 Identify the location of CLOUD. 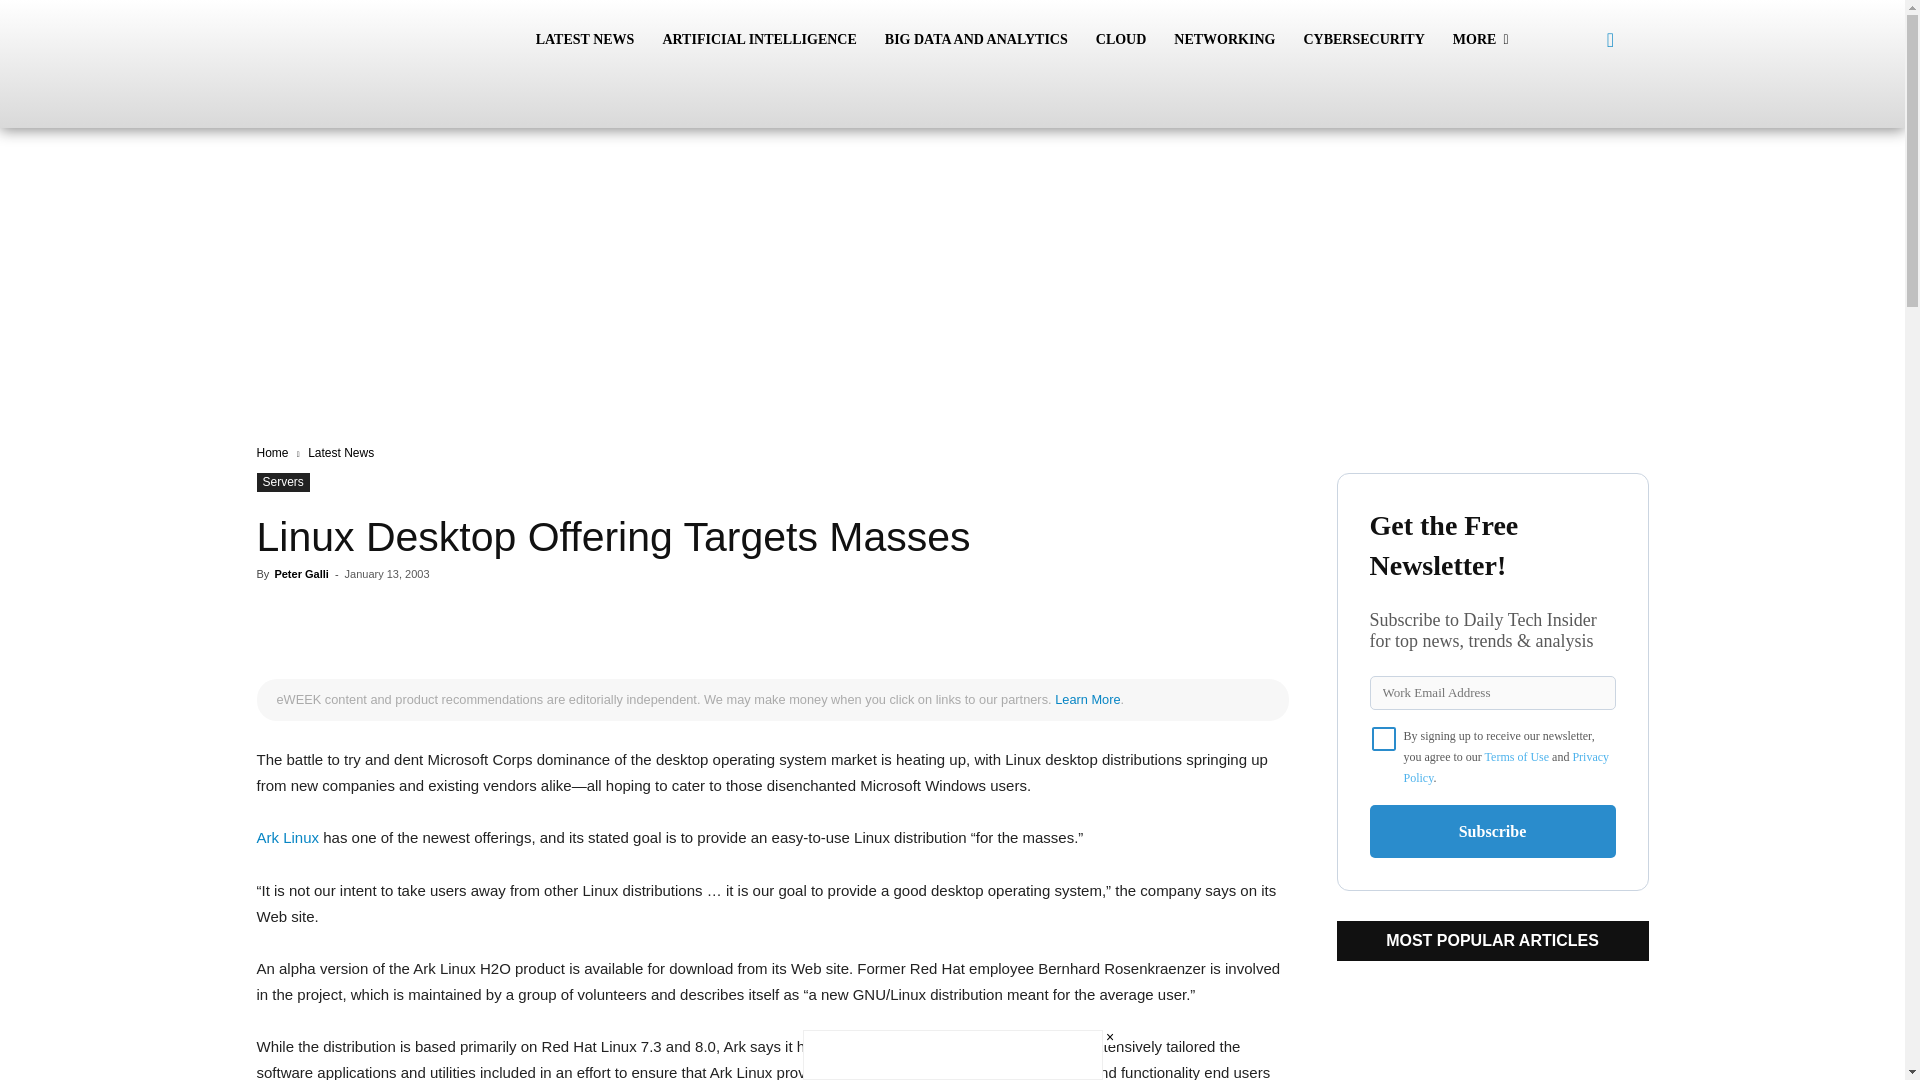
(1122, 40).